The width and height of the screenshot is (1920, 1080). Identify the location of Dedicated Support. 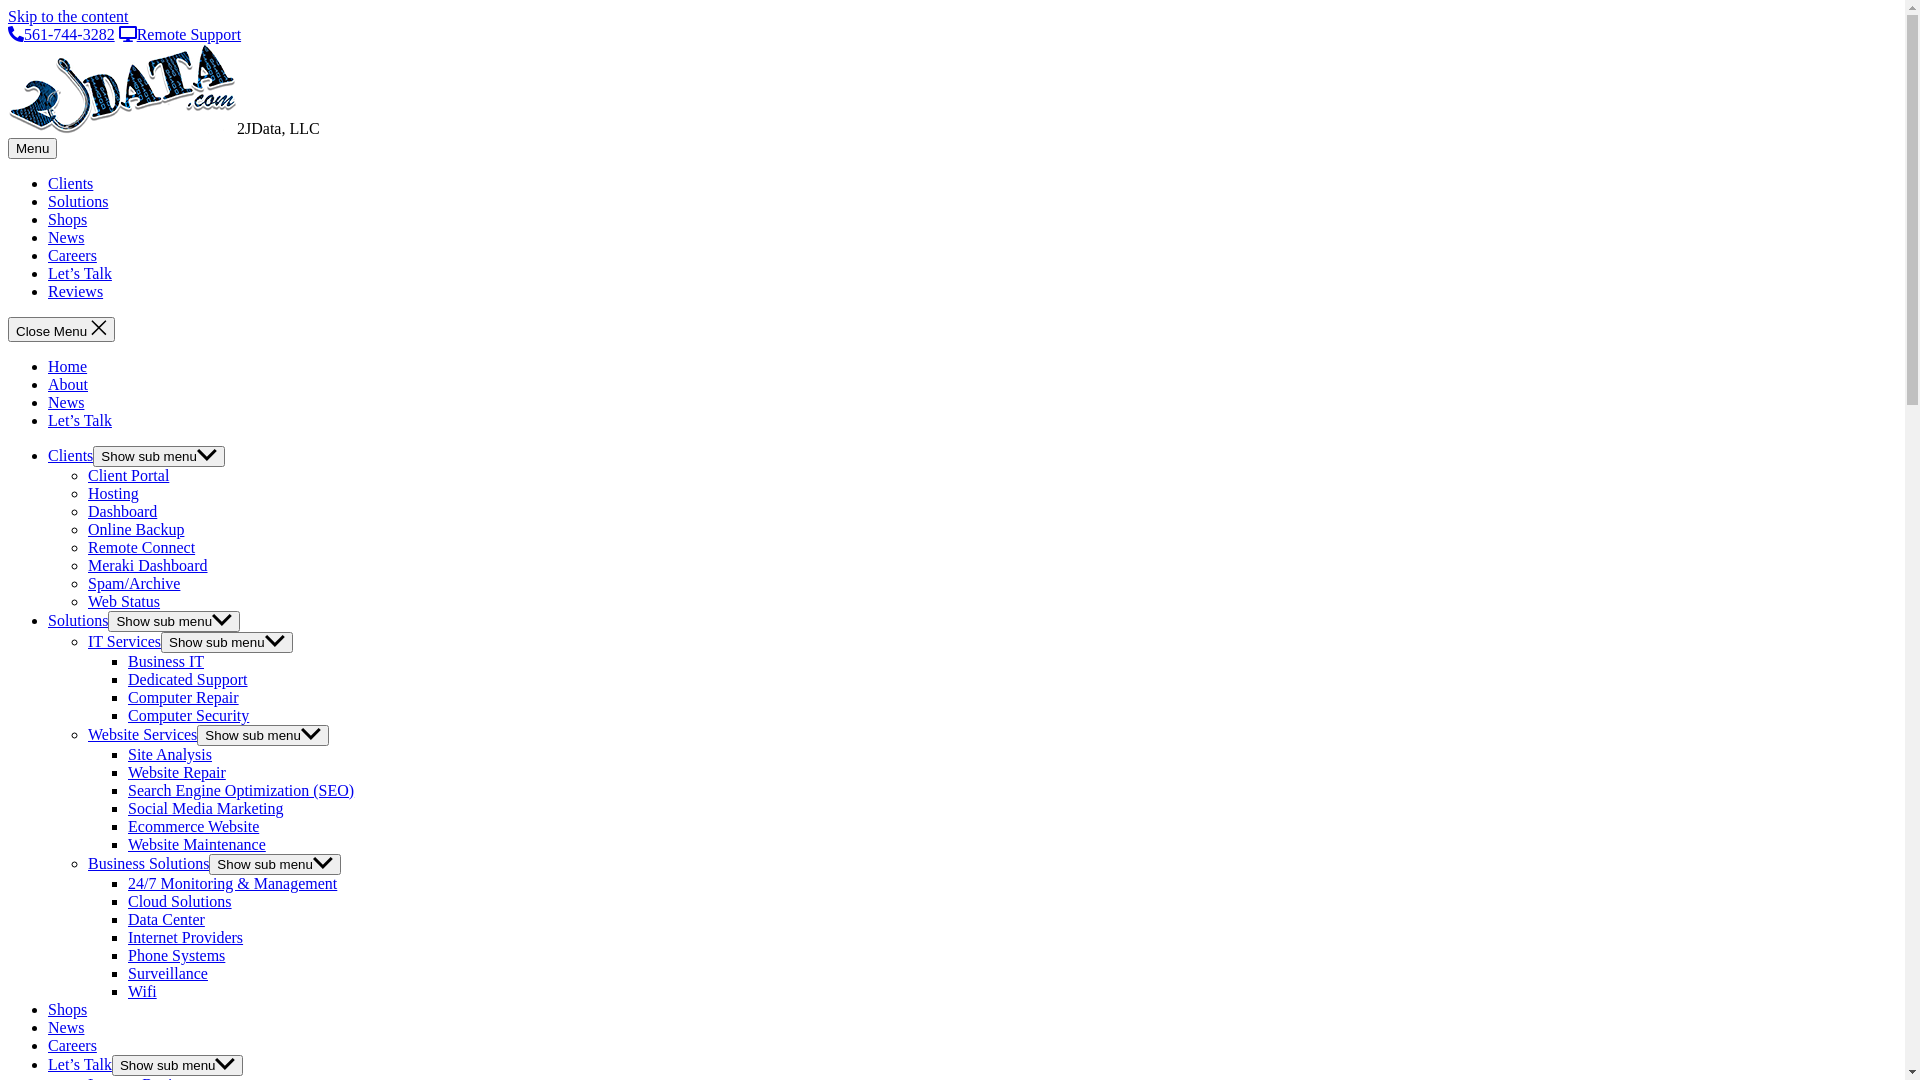
(188, 680).